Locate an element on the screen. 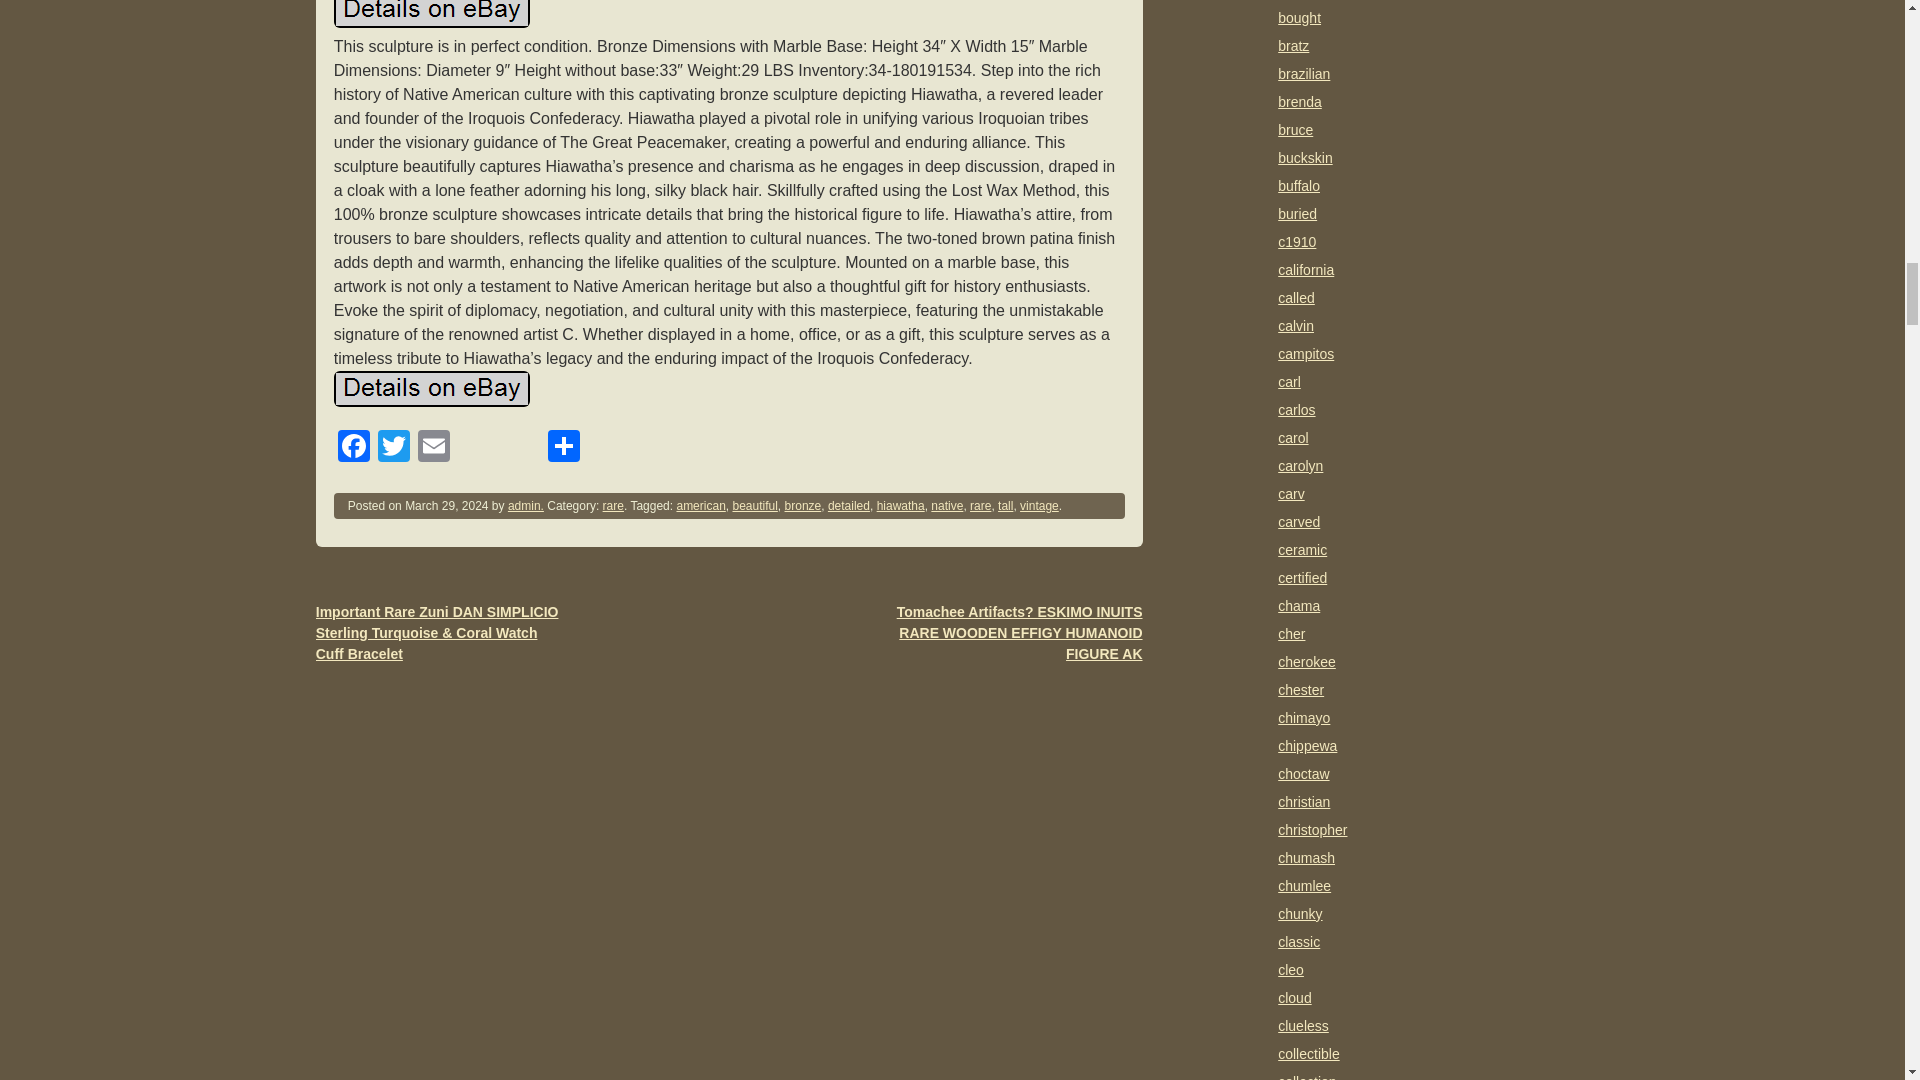 Image resolution: width=1920 pixels, height=1080 pixels. beautiful is located at coordinates (754, 506).